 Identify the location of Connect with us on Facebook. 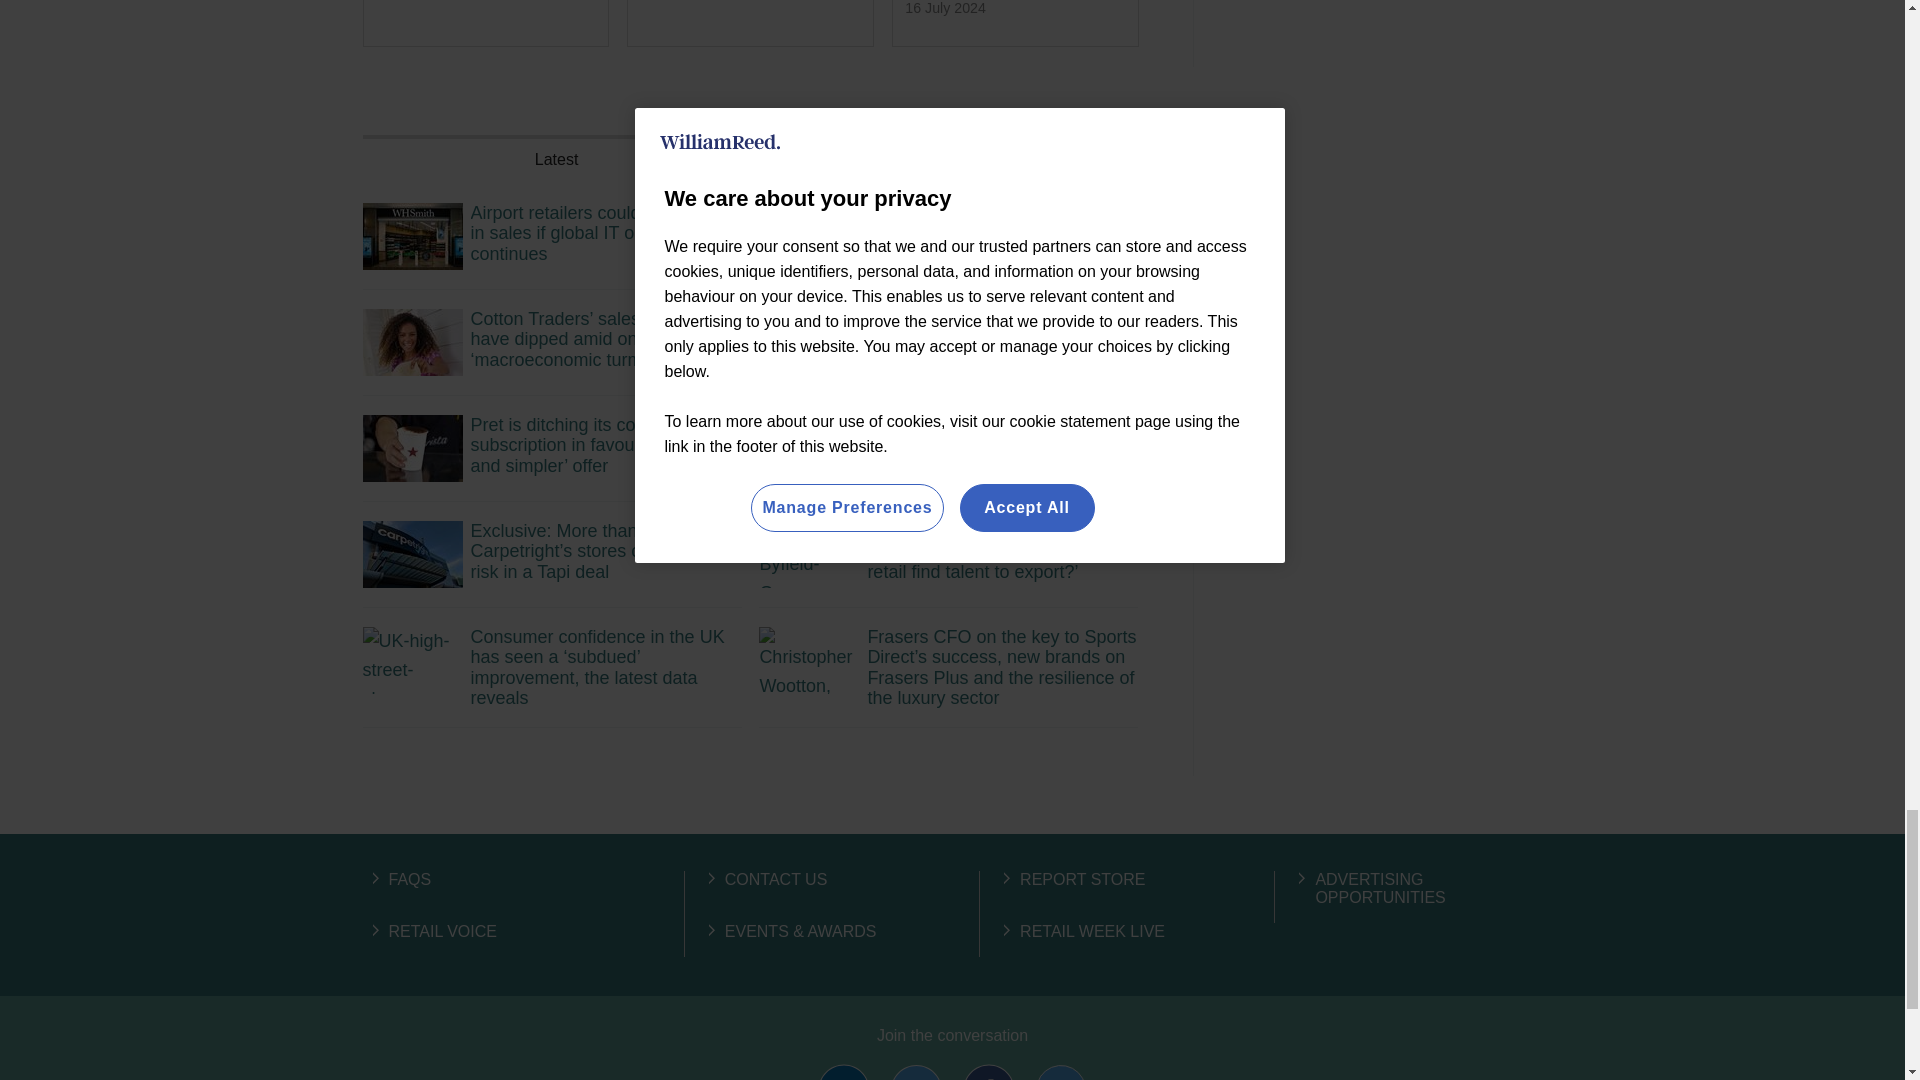
(989, 1072).